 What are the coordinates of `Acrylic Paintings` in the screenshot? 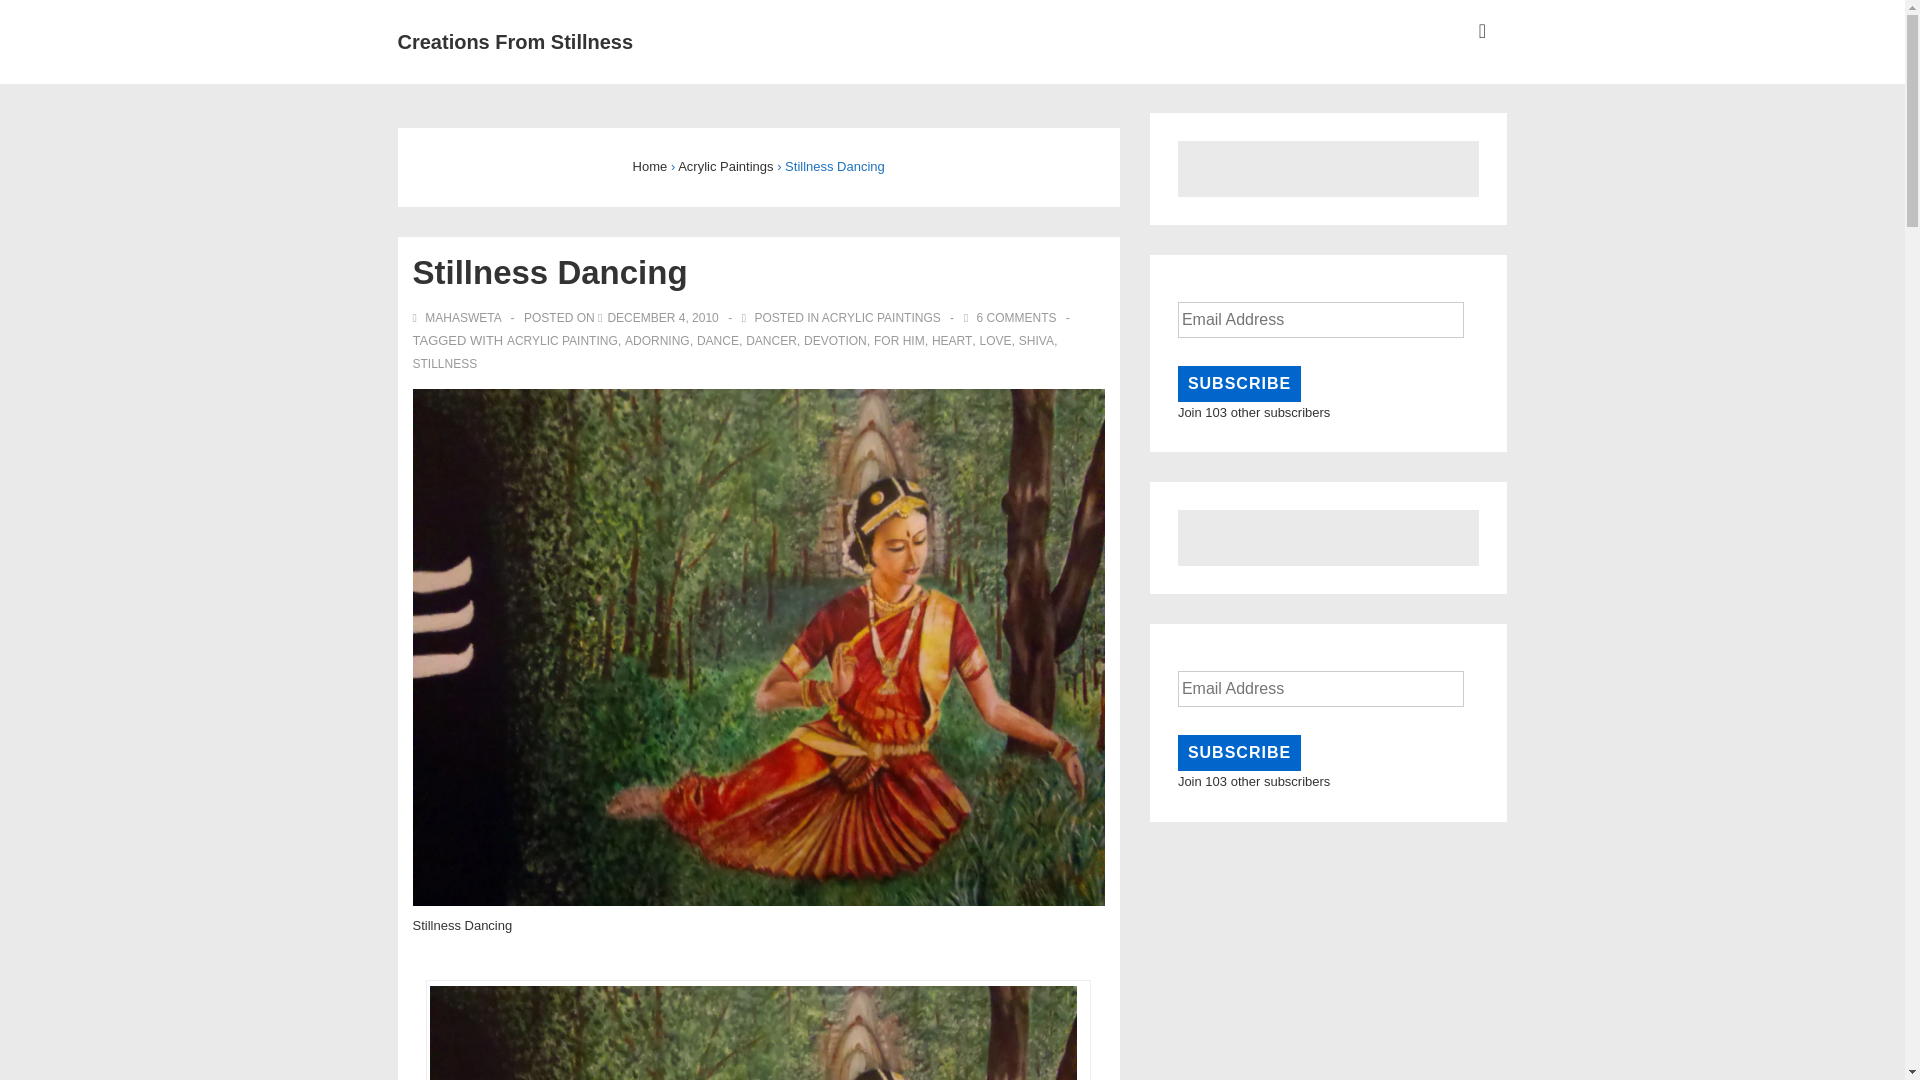 It's located at (725, 166).